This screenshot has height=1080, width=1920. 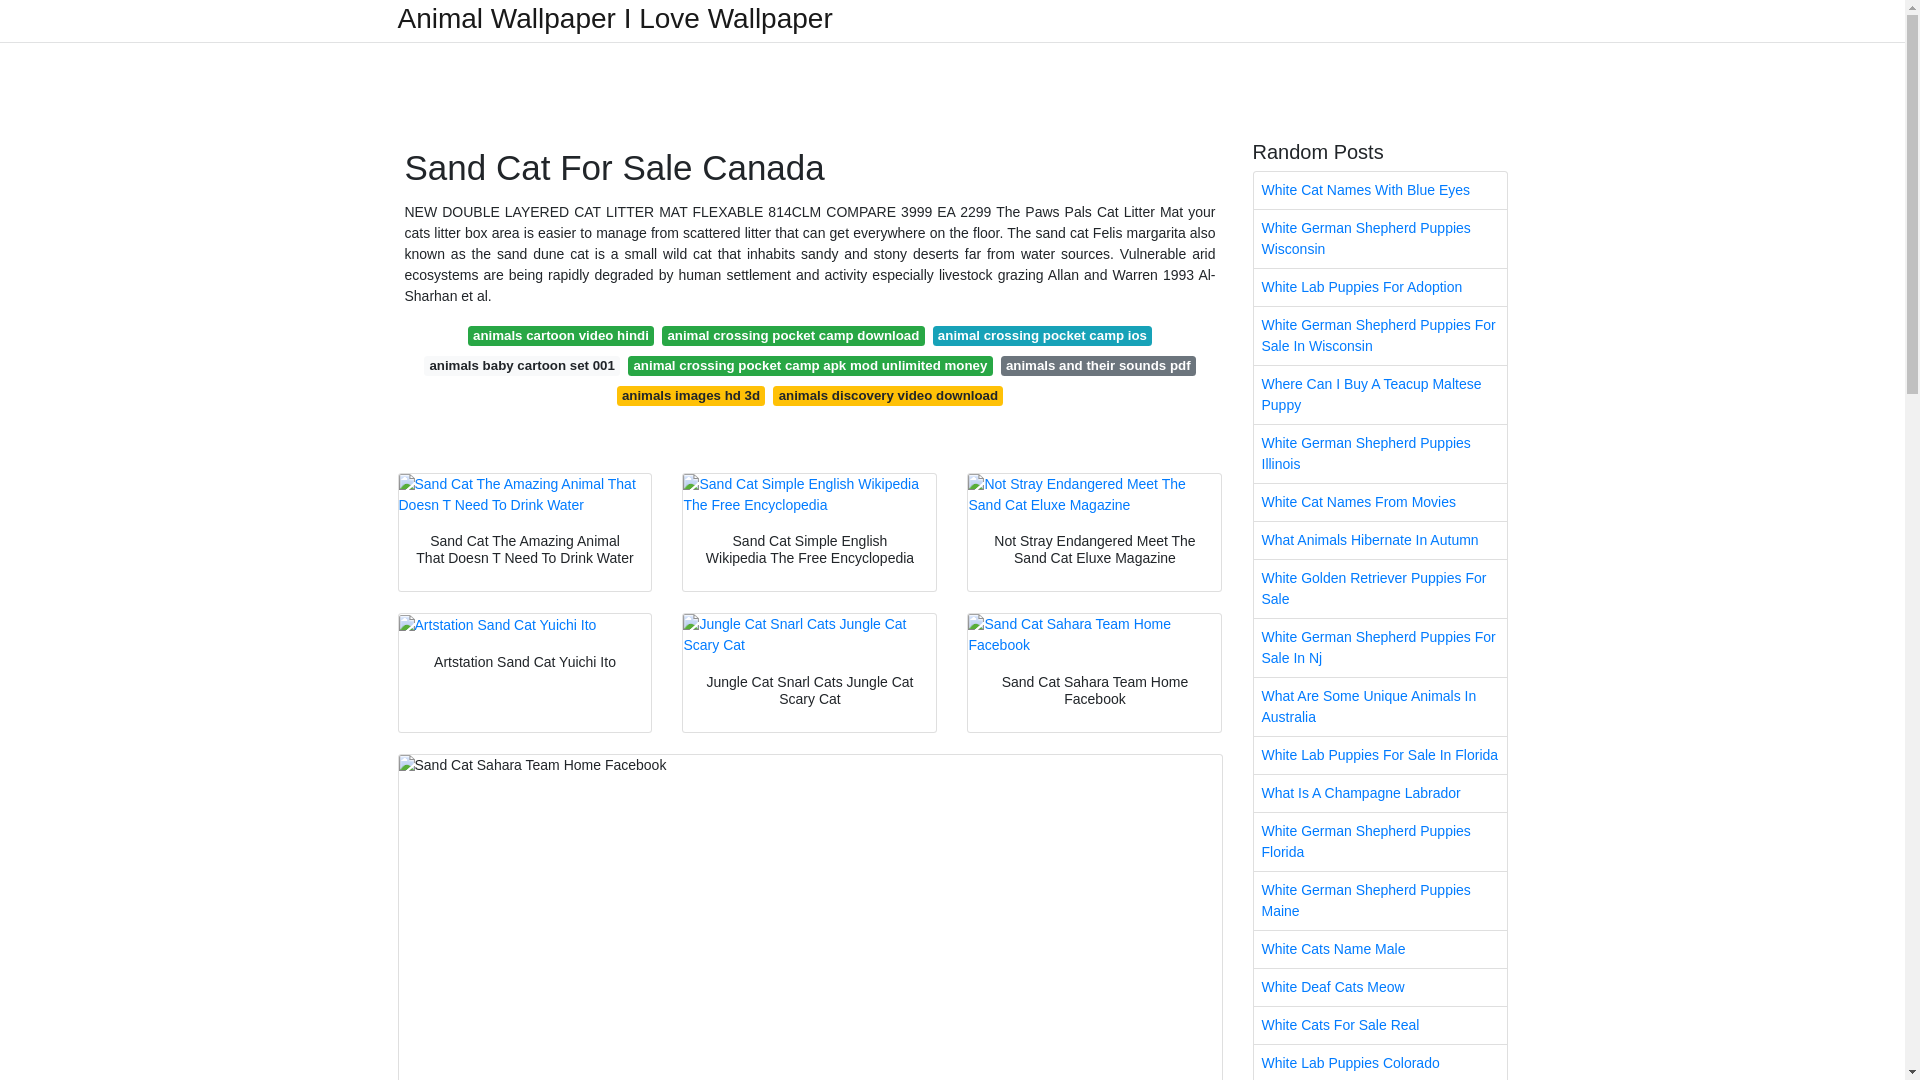 What do you see at coordinates (691, 396) in the screenshot?
I see `animals images hd 3d` at bounding box center [691, 396].